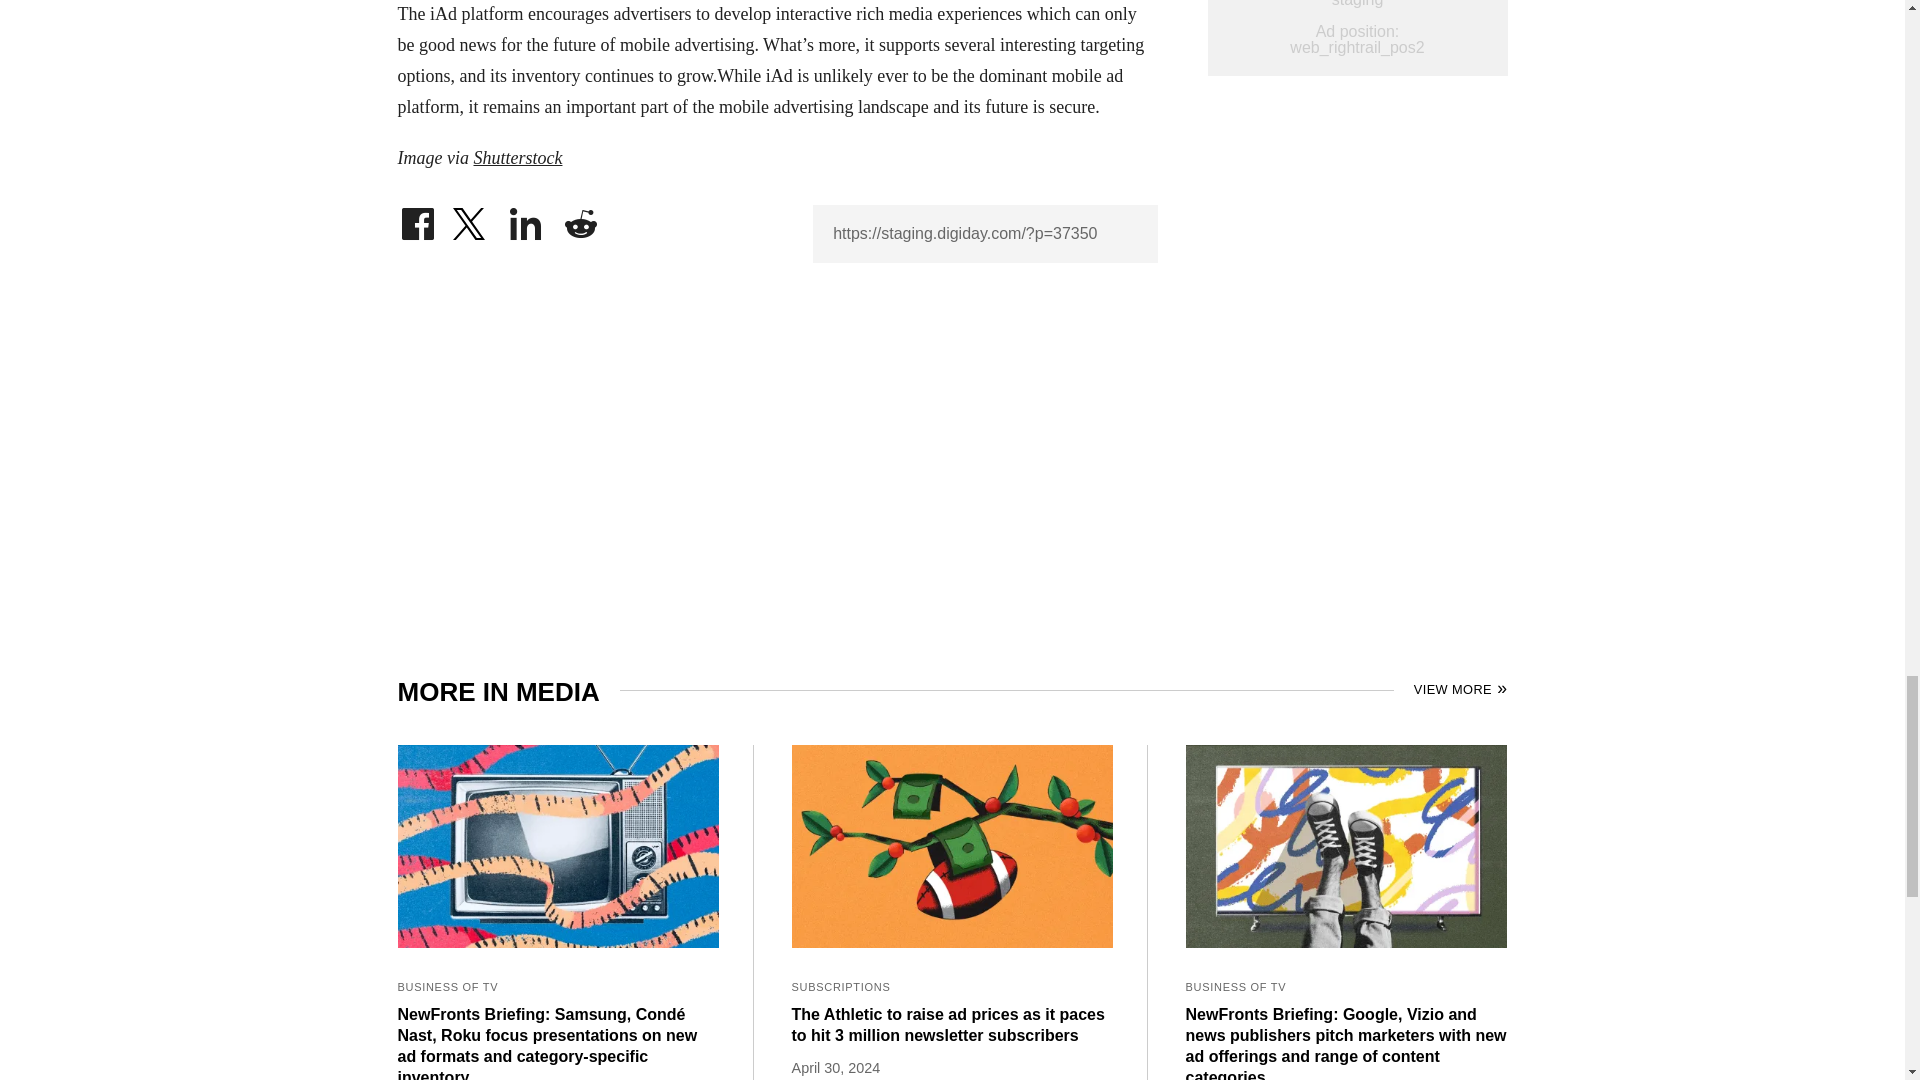 The image size is (1920, 1080). I want to click on Share on LinkedIn, so click(526, 218).